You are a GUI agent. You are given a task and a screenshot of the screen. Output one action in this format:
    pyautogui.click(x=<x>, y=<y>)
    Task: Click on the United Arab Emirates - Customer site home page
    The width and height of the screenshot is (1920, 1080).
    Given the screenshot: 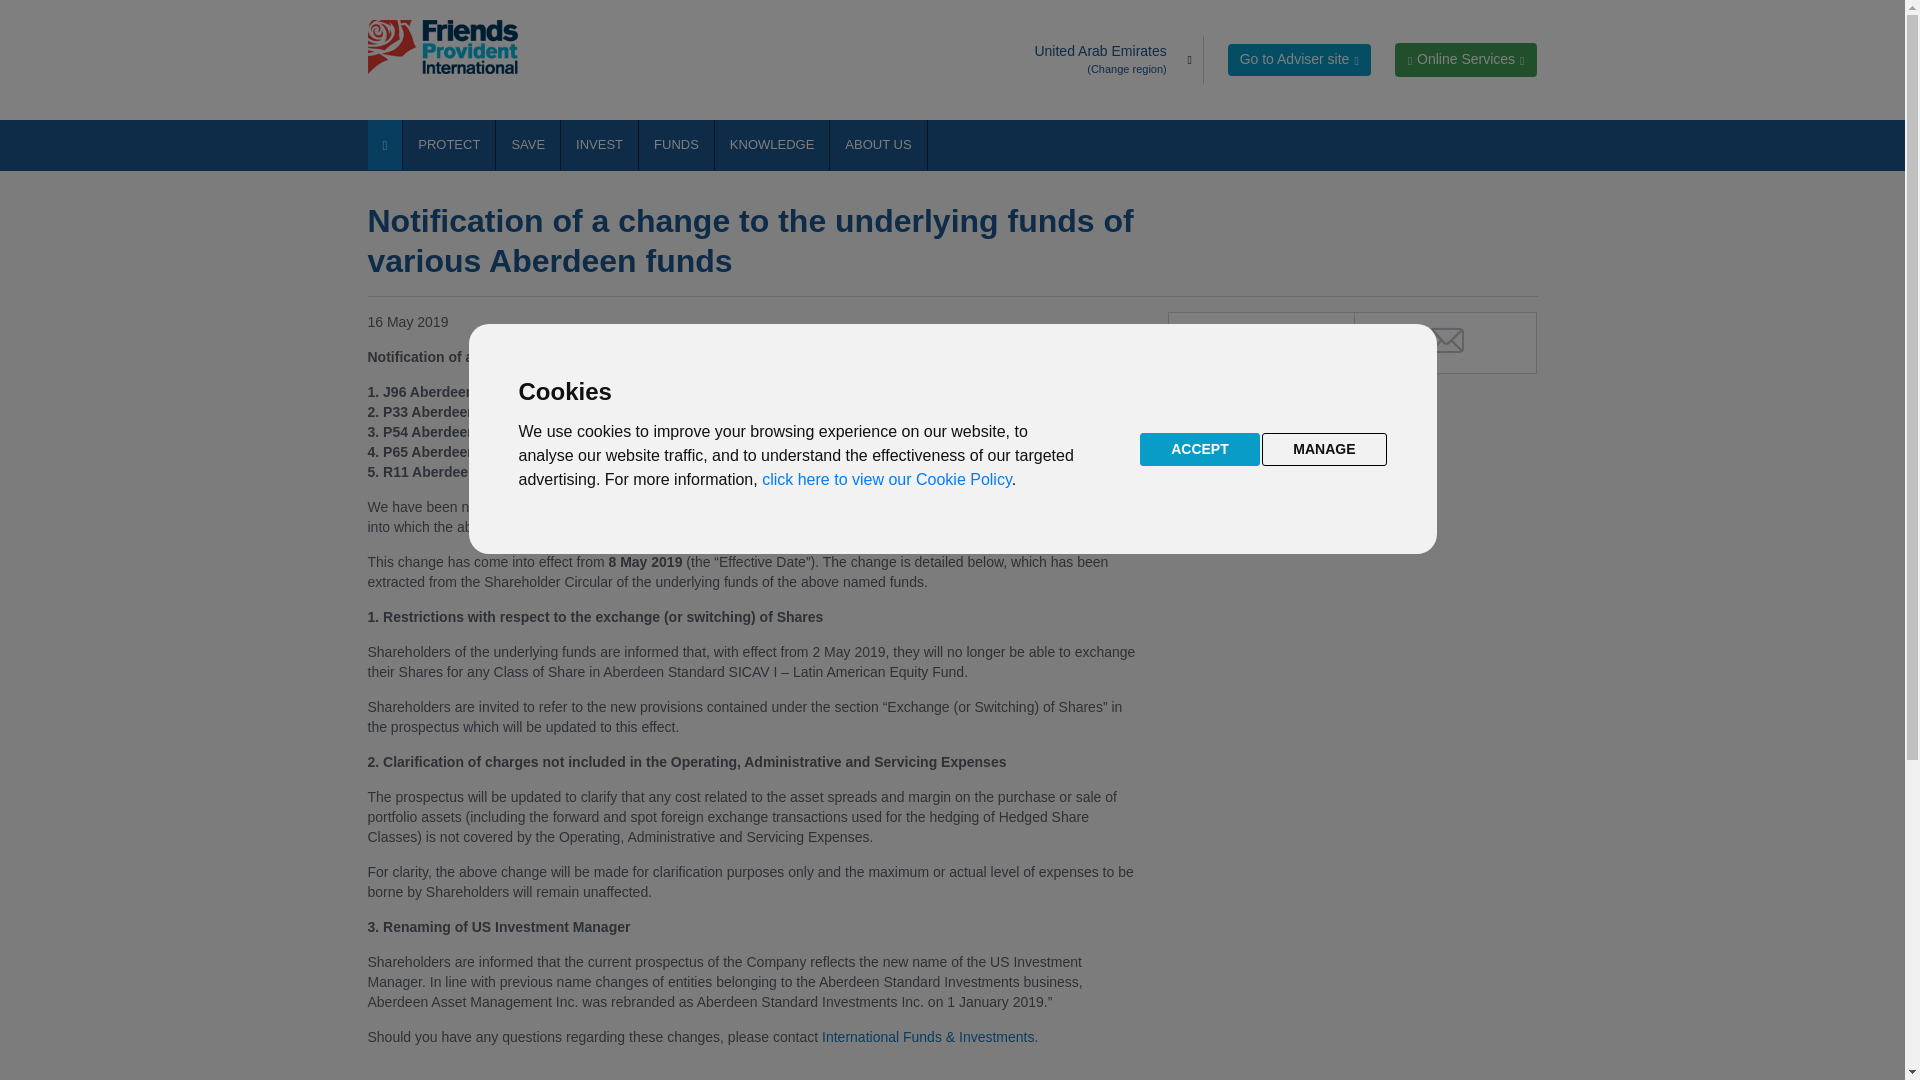 What is the action you would take?
    pyautogui.click(x=452, y=47)
    